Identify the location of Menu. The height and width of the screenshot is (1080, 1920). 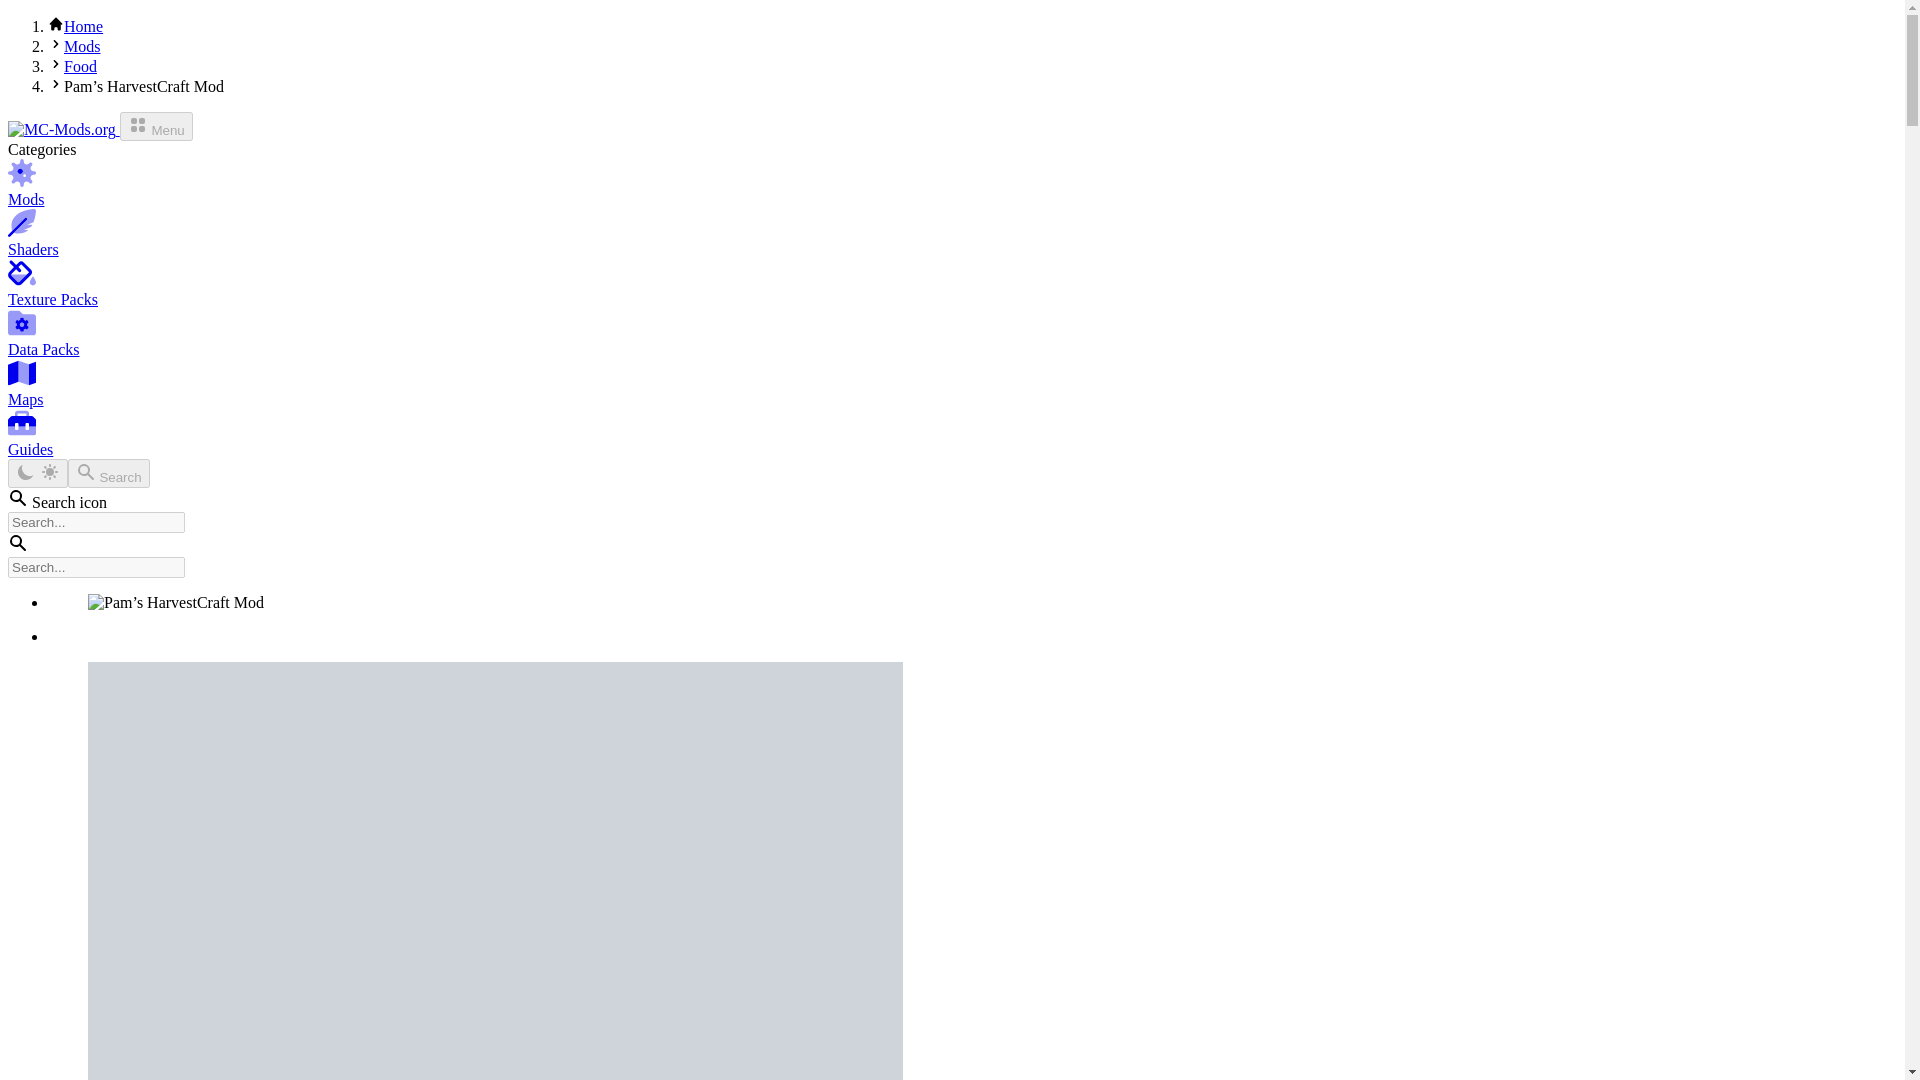
(156, 126).